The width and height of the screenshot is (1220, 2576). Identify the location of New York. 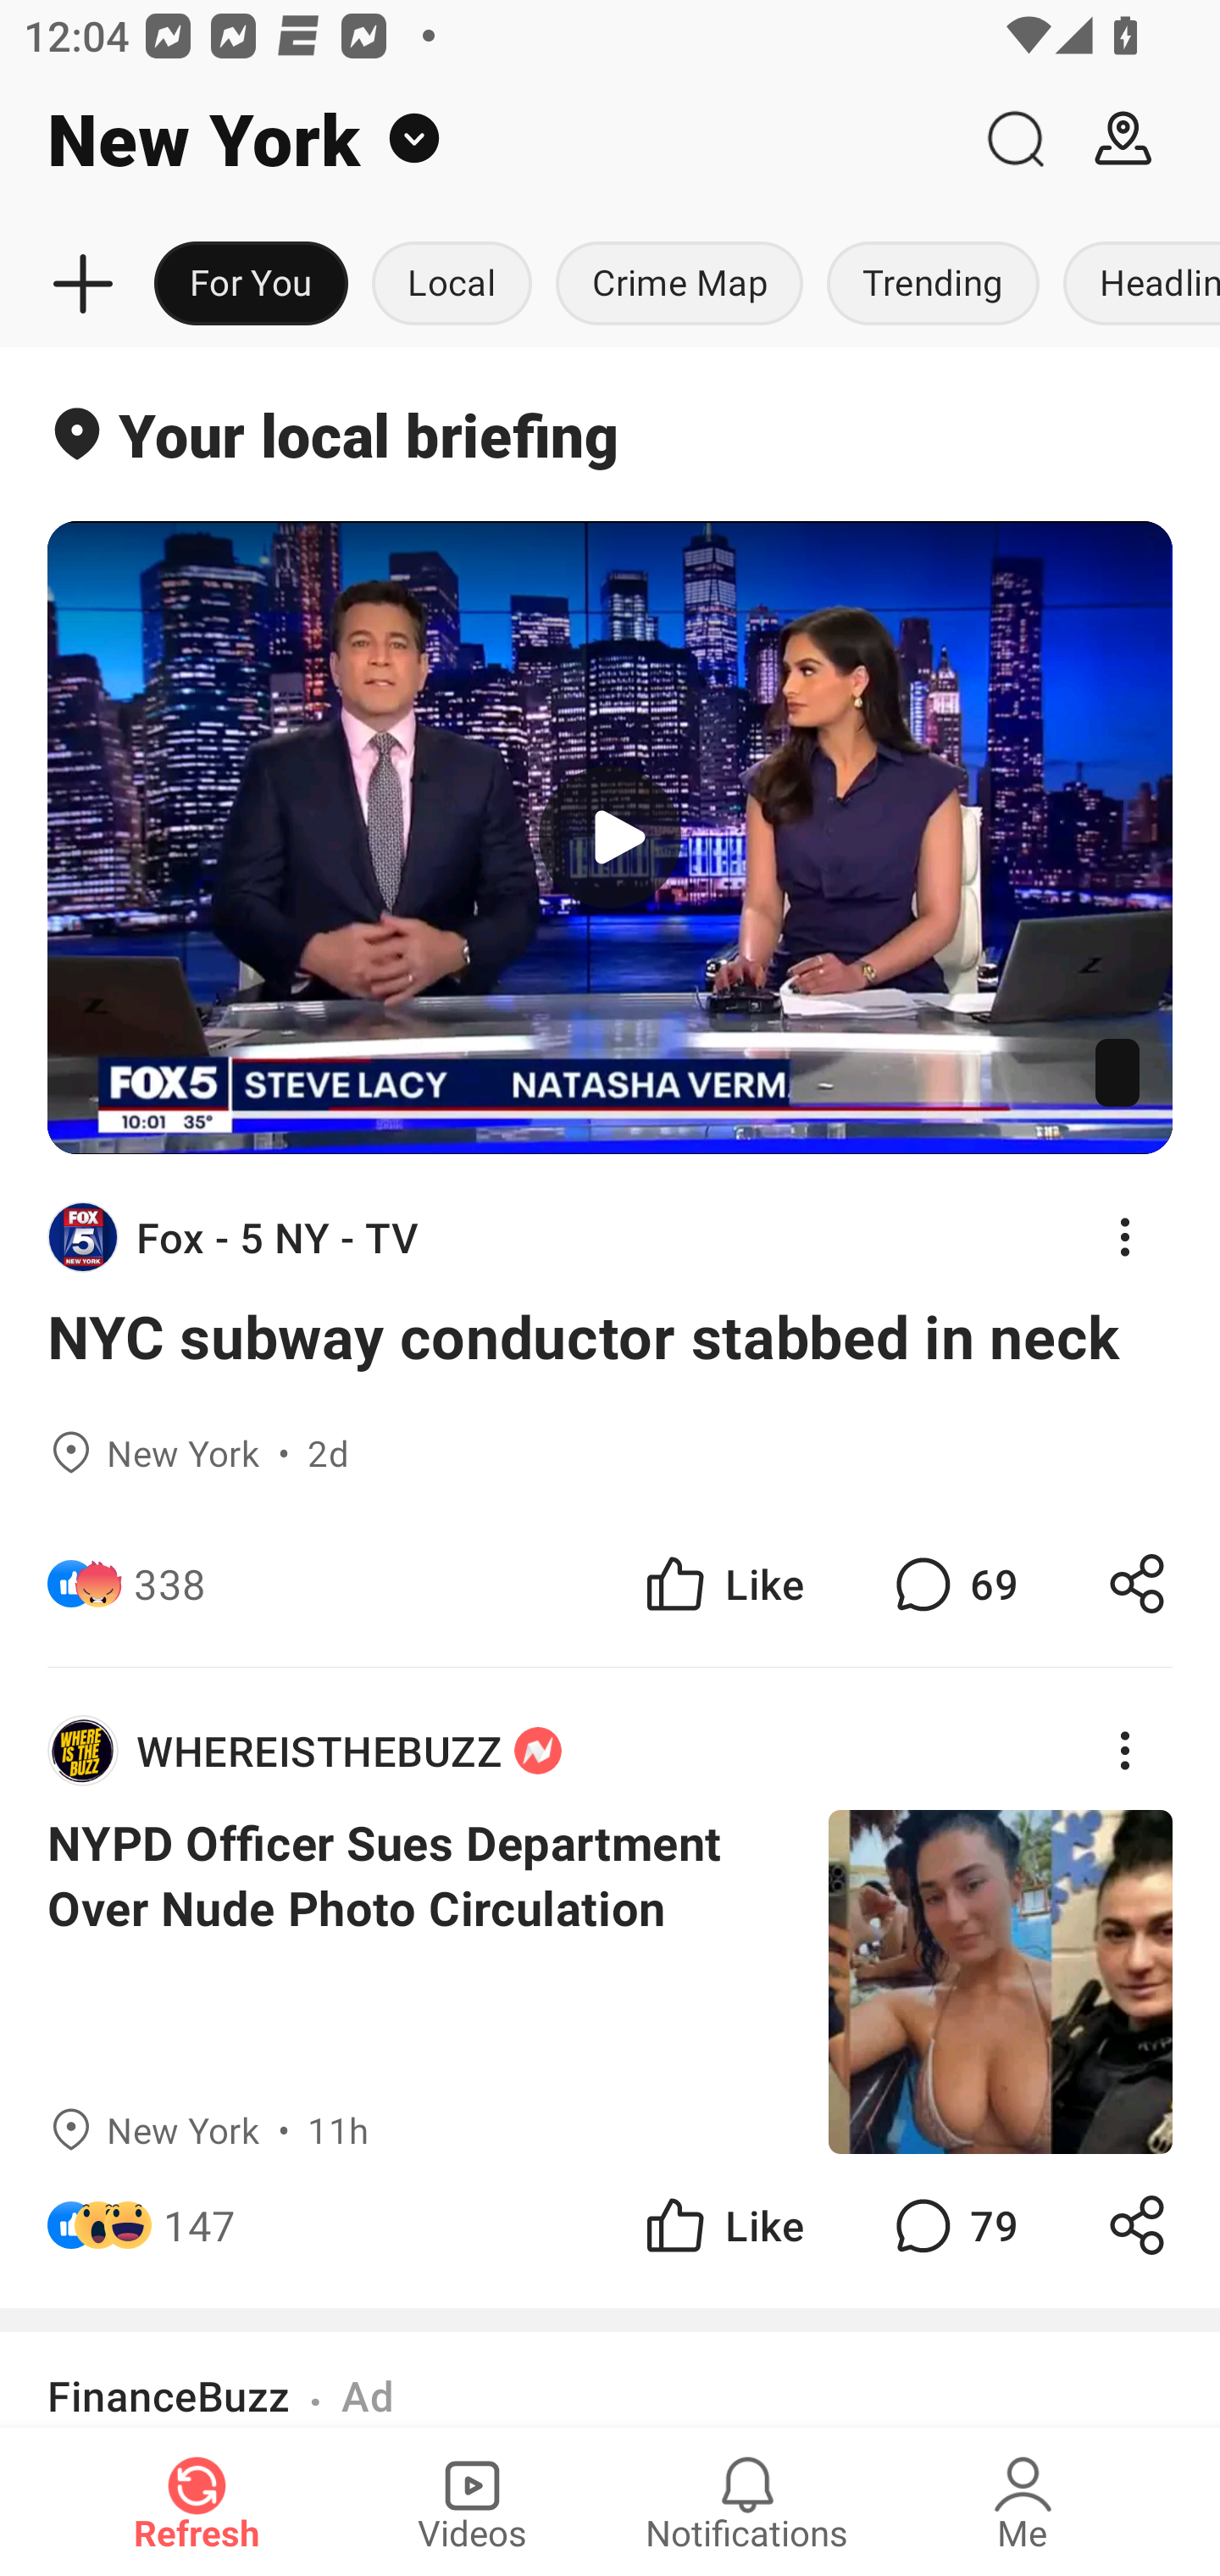
(480, 139).